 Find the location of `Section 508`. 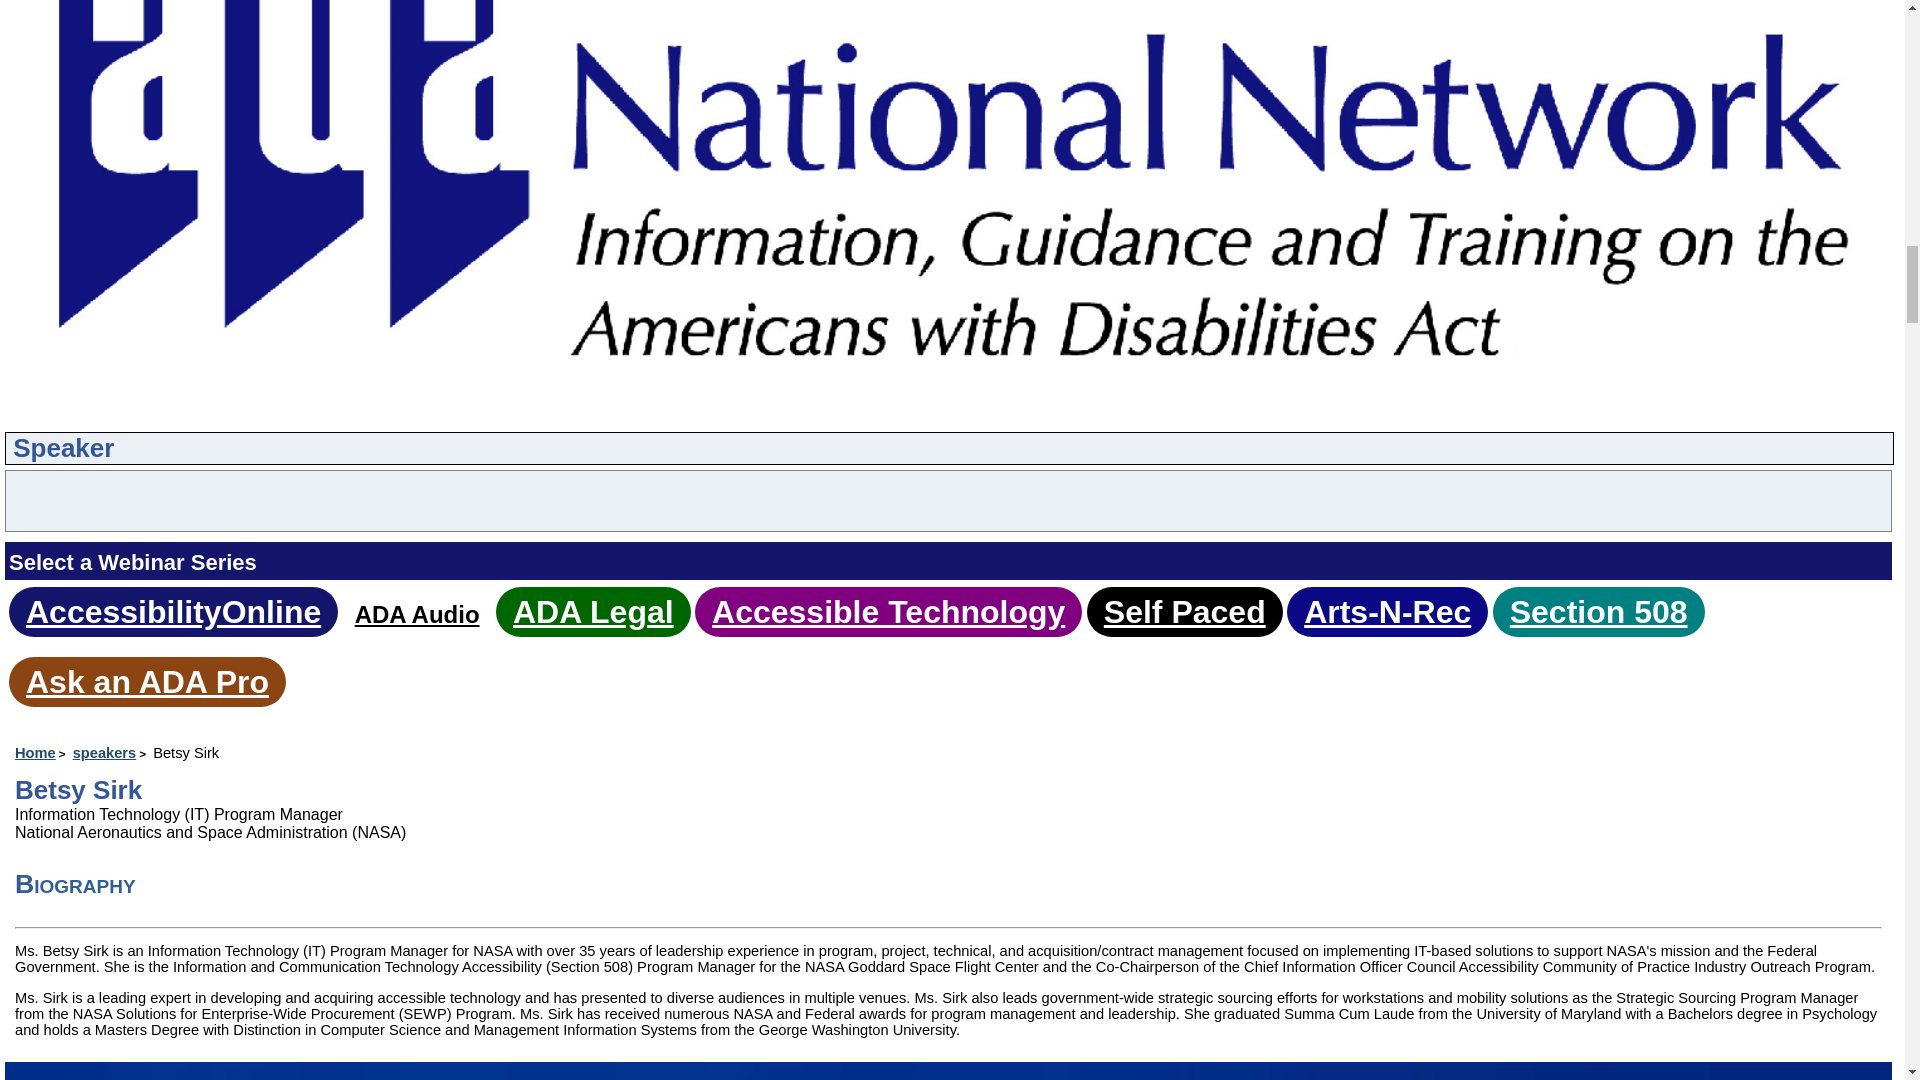

Section 508 is located at coordinates (1598, 612).